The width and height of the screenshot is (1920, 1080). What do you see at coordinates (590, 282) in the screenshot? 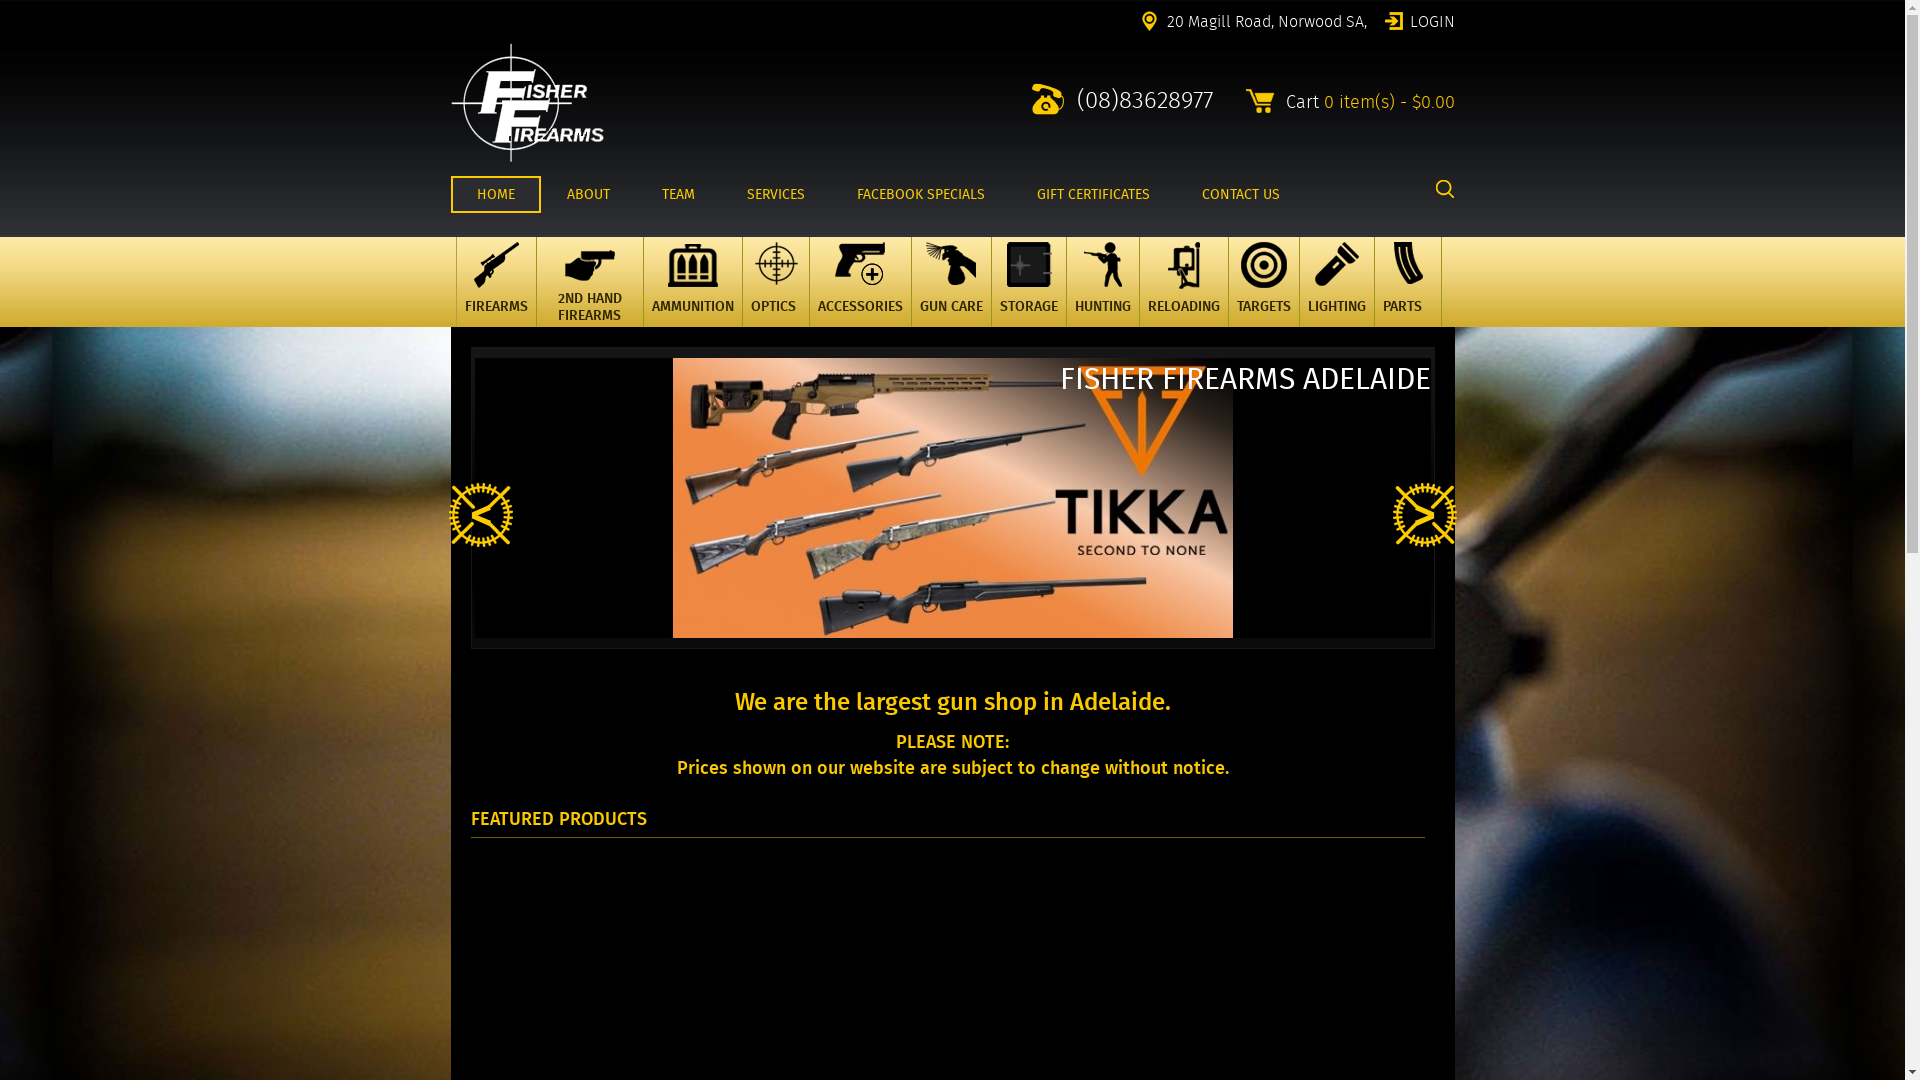
I see `2ND HAND FIREARMS` at bounding box center [590, 282].